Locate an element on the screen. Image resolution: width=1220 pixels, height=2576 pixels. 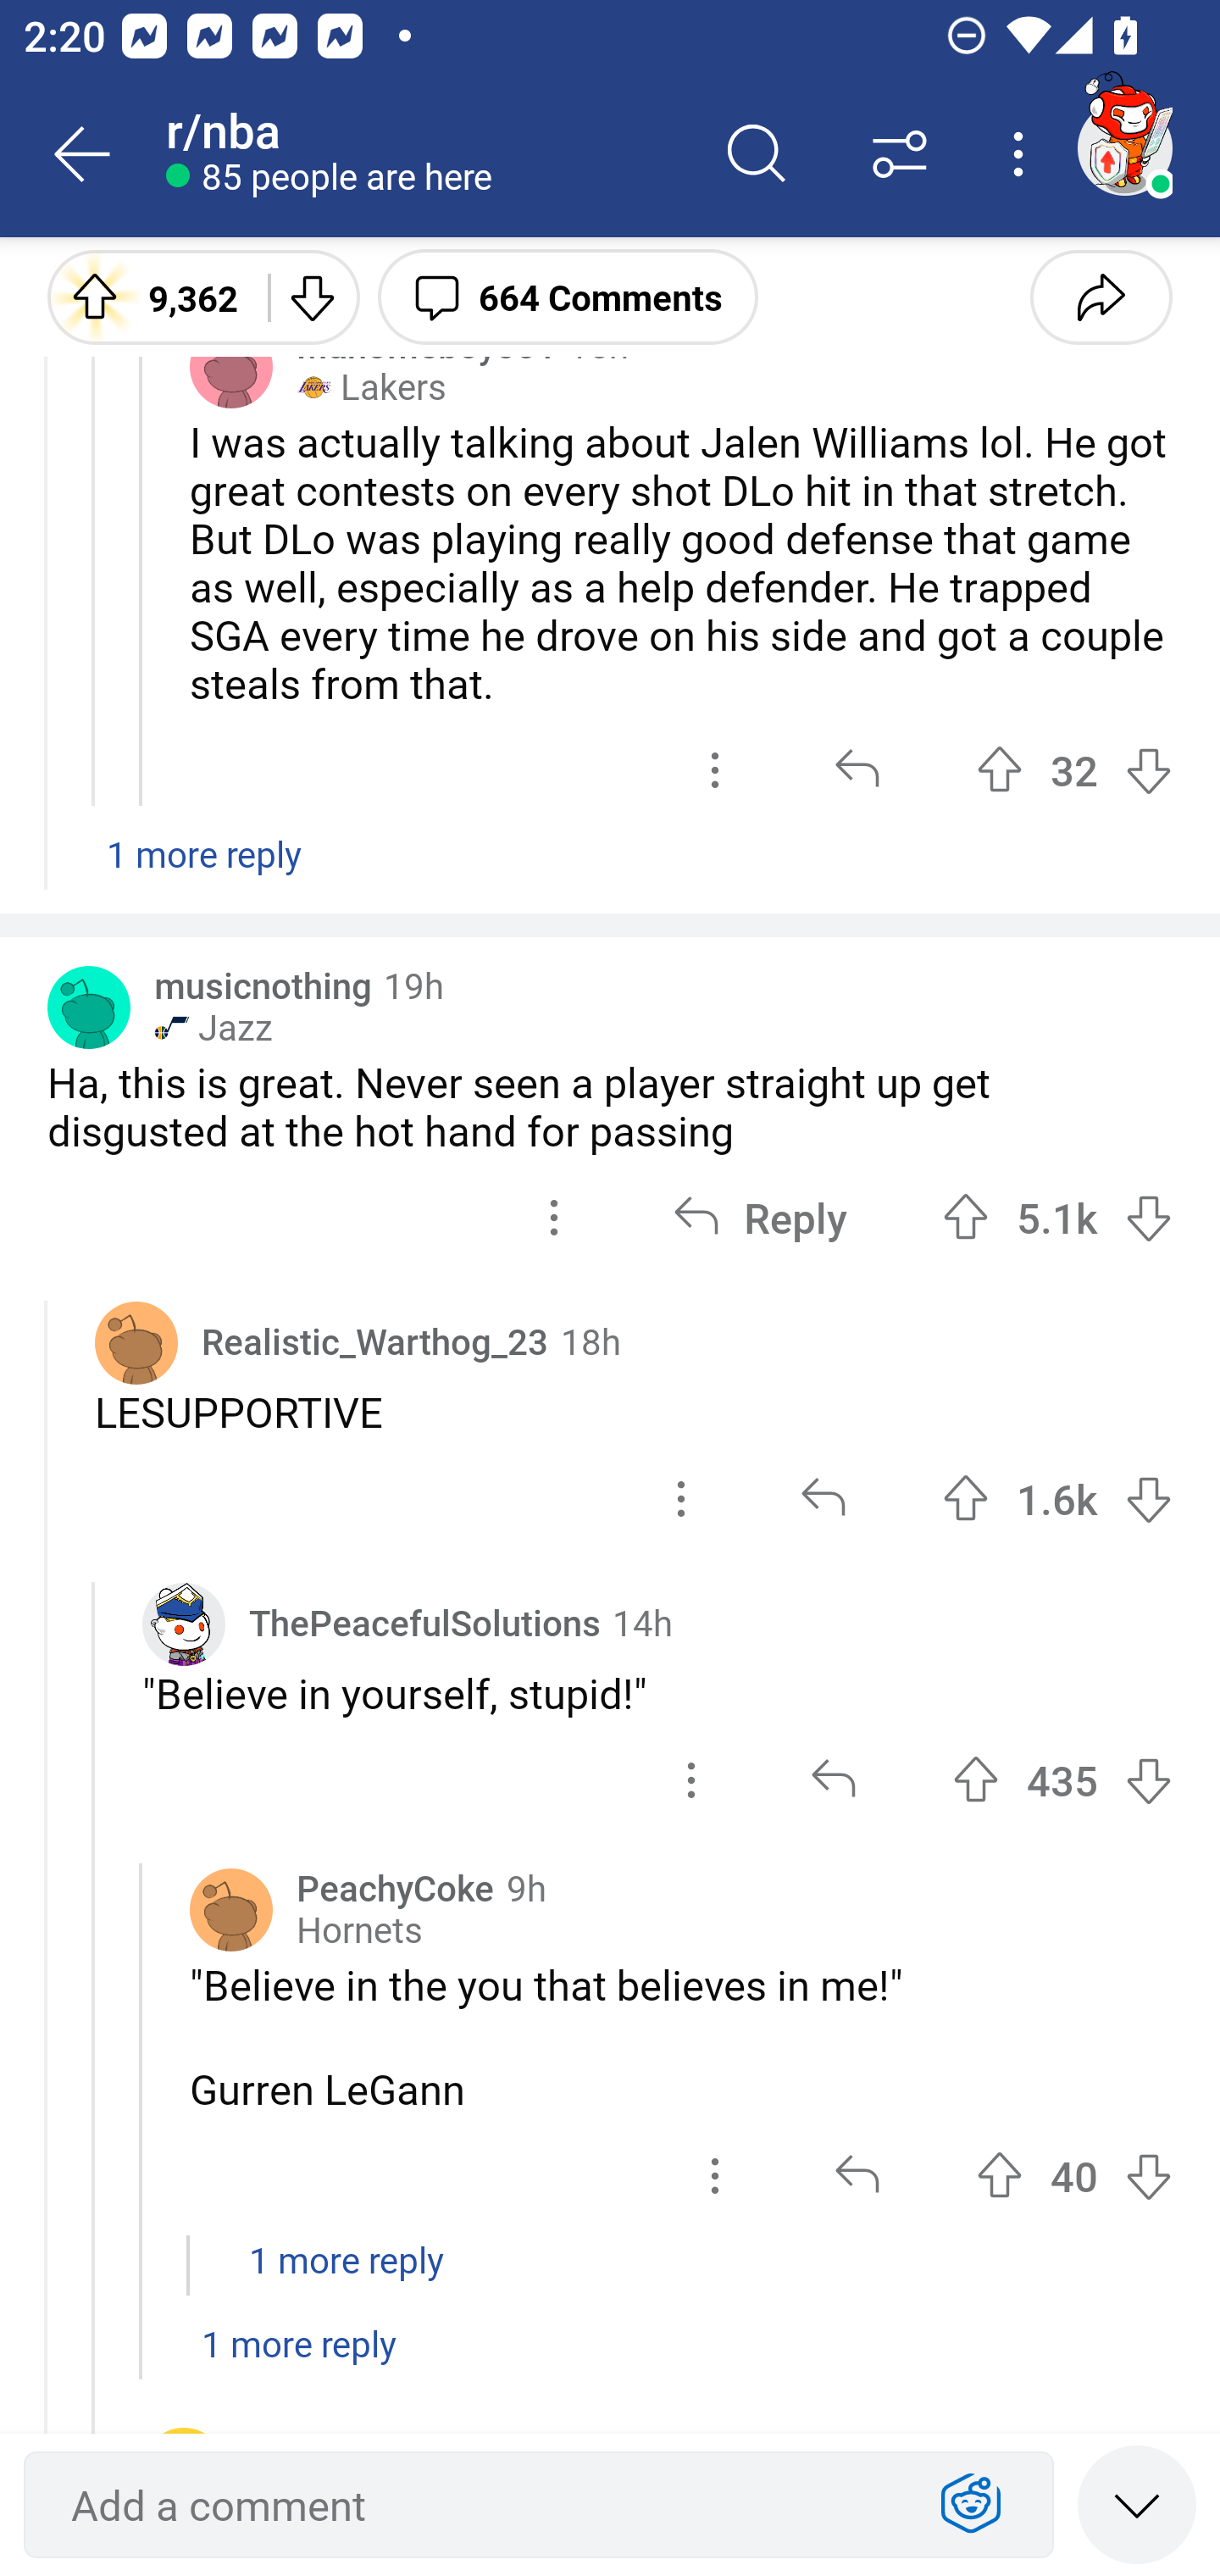
1 more reply is located at coordinates (610, 2361).